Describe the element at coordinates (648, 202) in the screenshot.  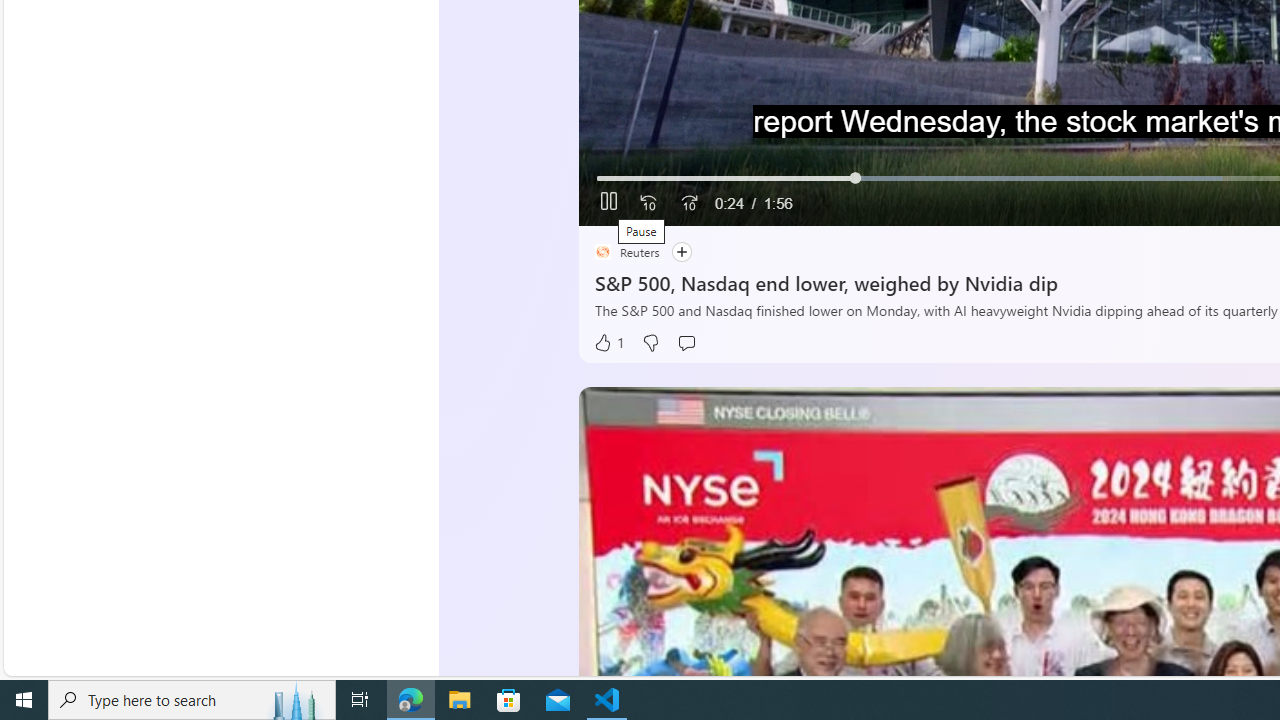
I see `To get missing image descriptions, open the context menu.` at that location.